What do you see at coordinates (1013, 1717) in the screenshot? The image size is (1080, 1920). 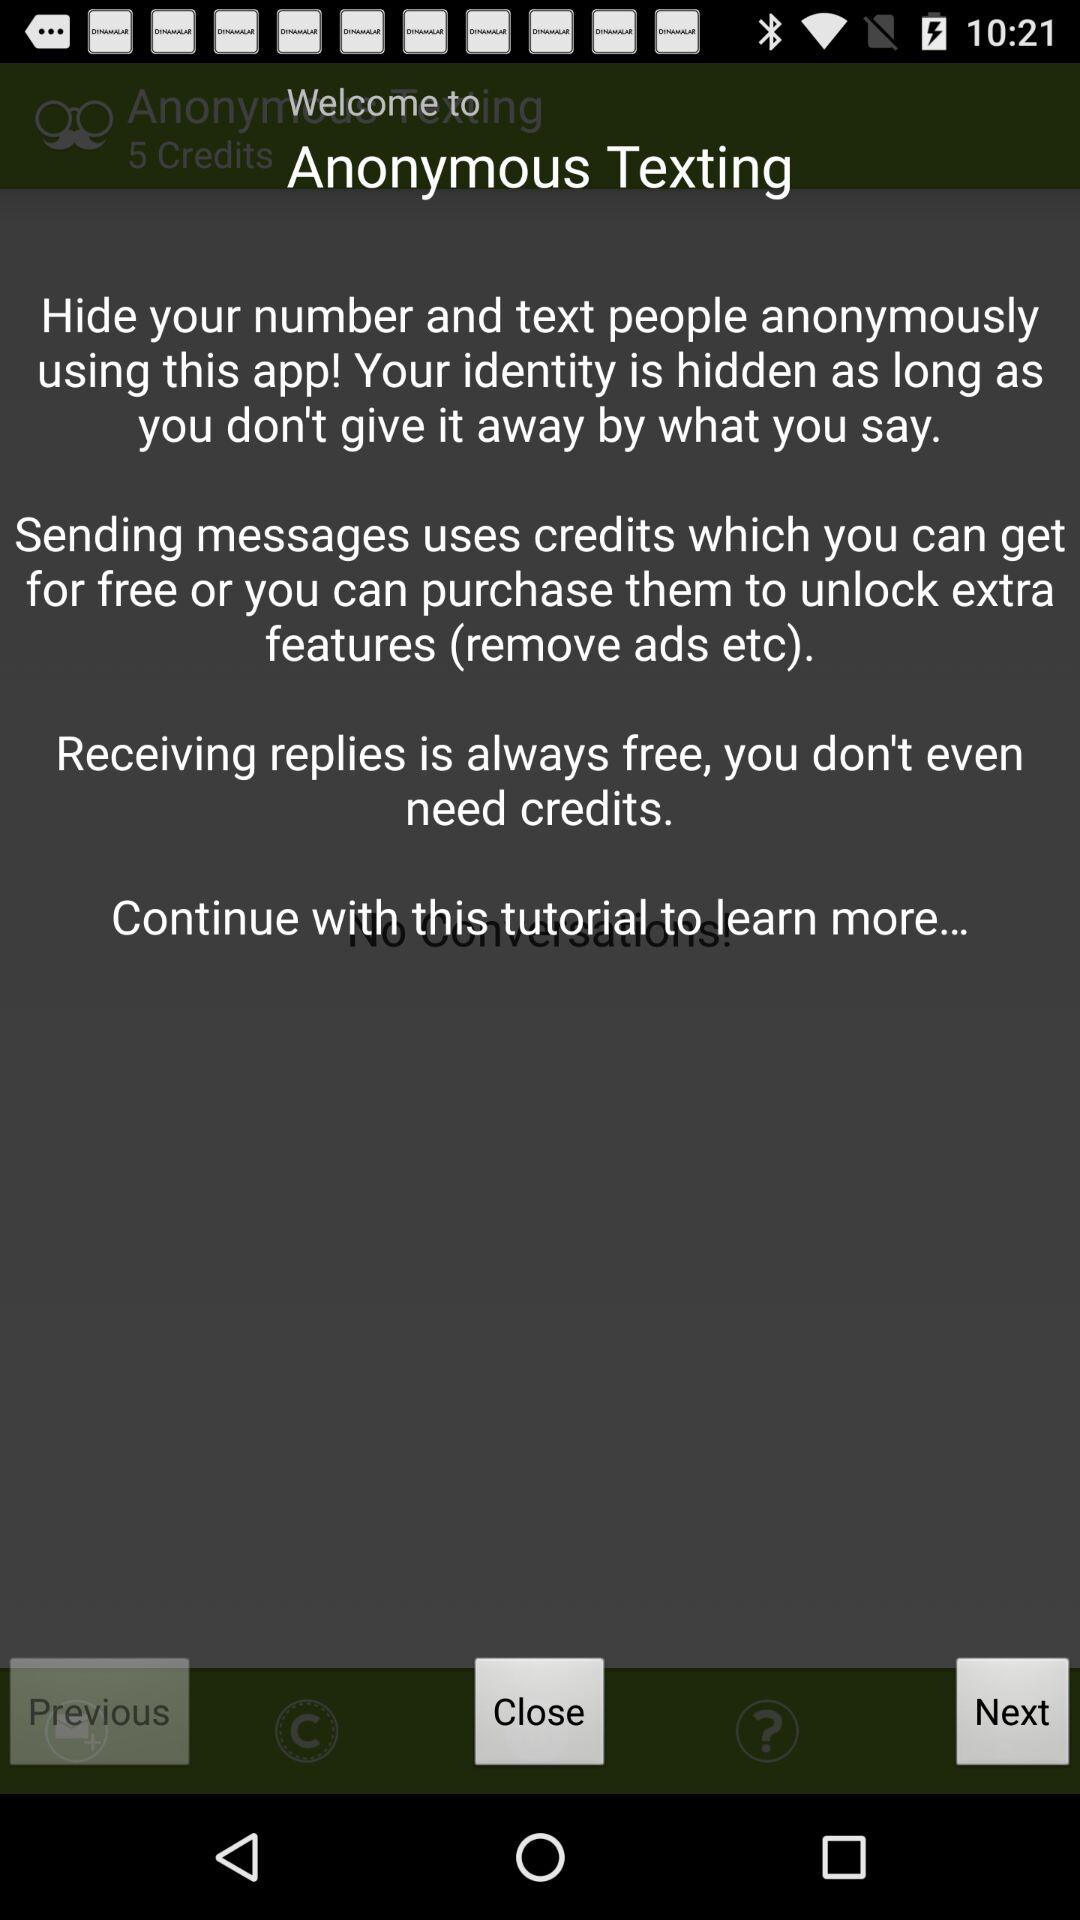 I see `choose the next icon` at bounding box center [1013, 1717].